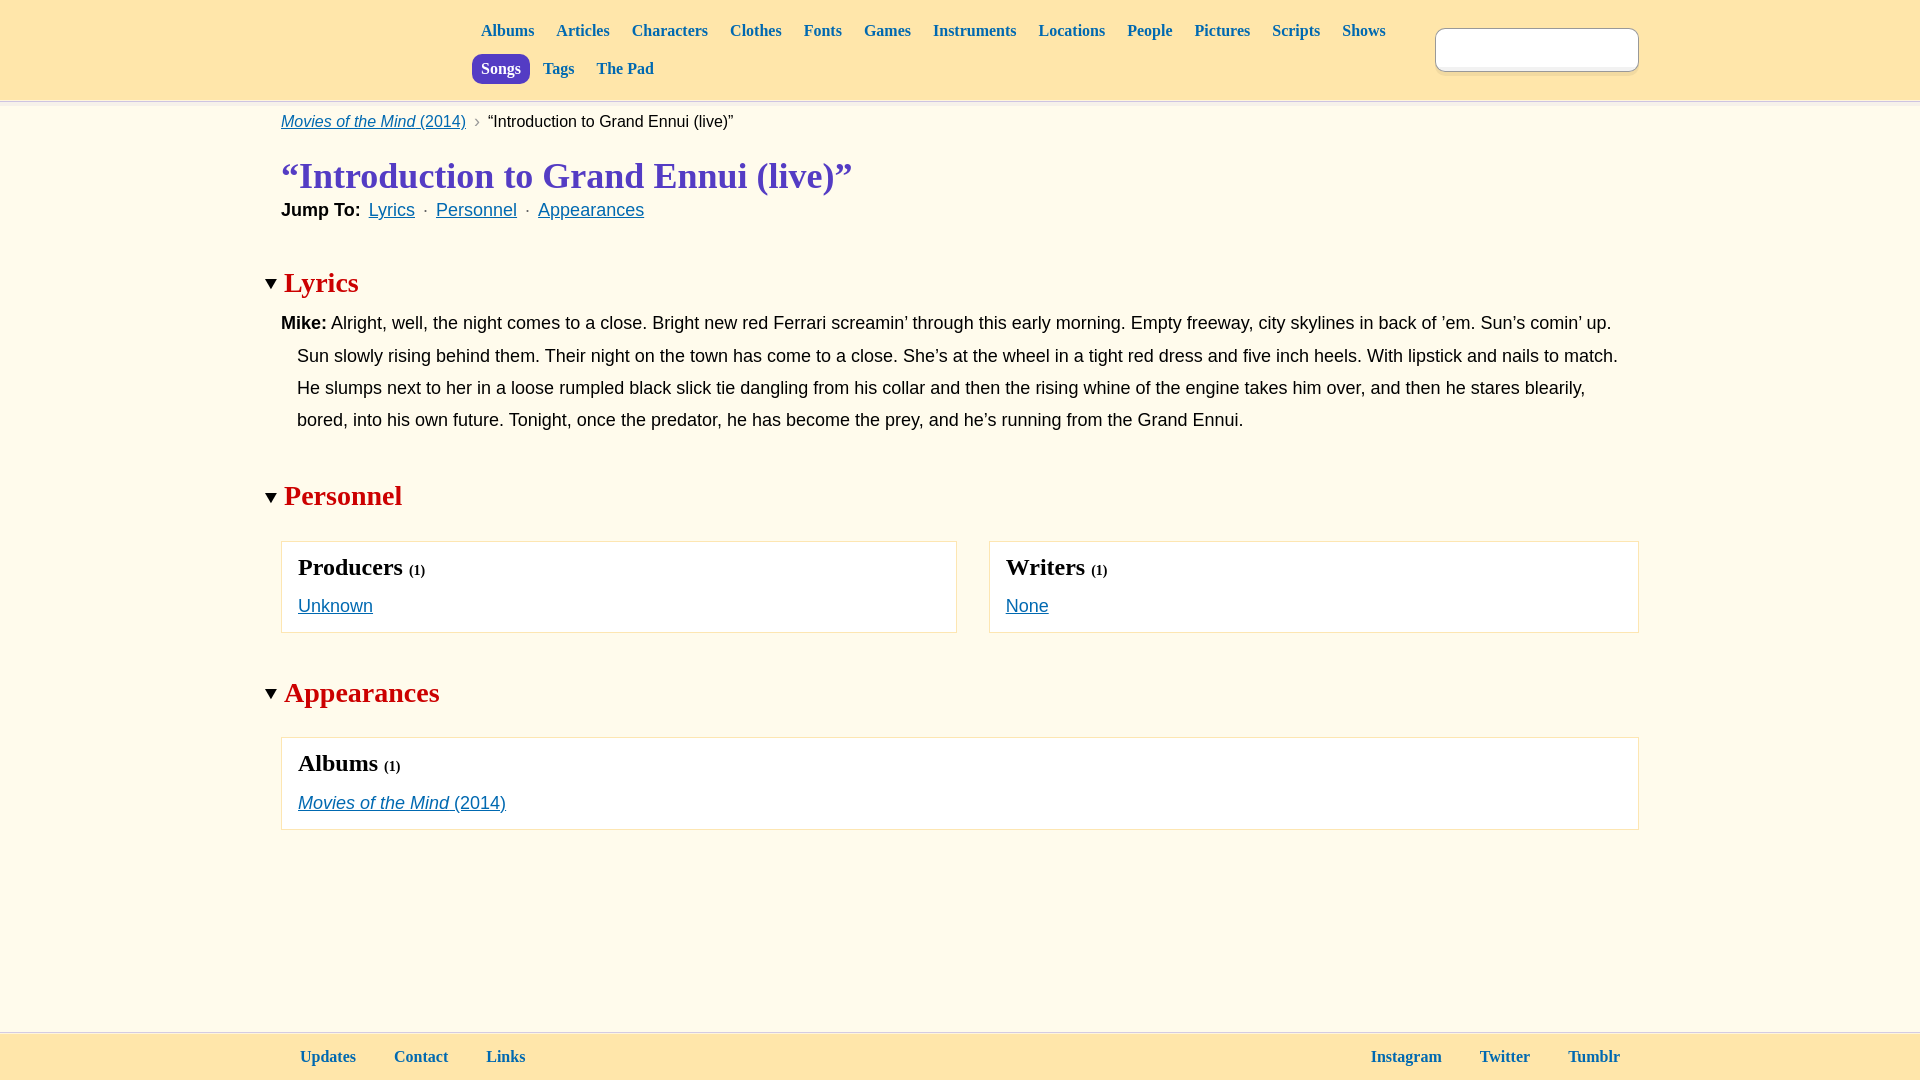 Image resolution: width=1920 pixels, height=1080 pixels. Describe the element at coordinates (558, 69) in the screenshot. I see `Tags` at that location.